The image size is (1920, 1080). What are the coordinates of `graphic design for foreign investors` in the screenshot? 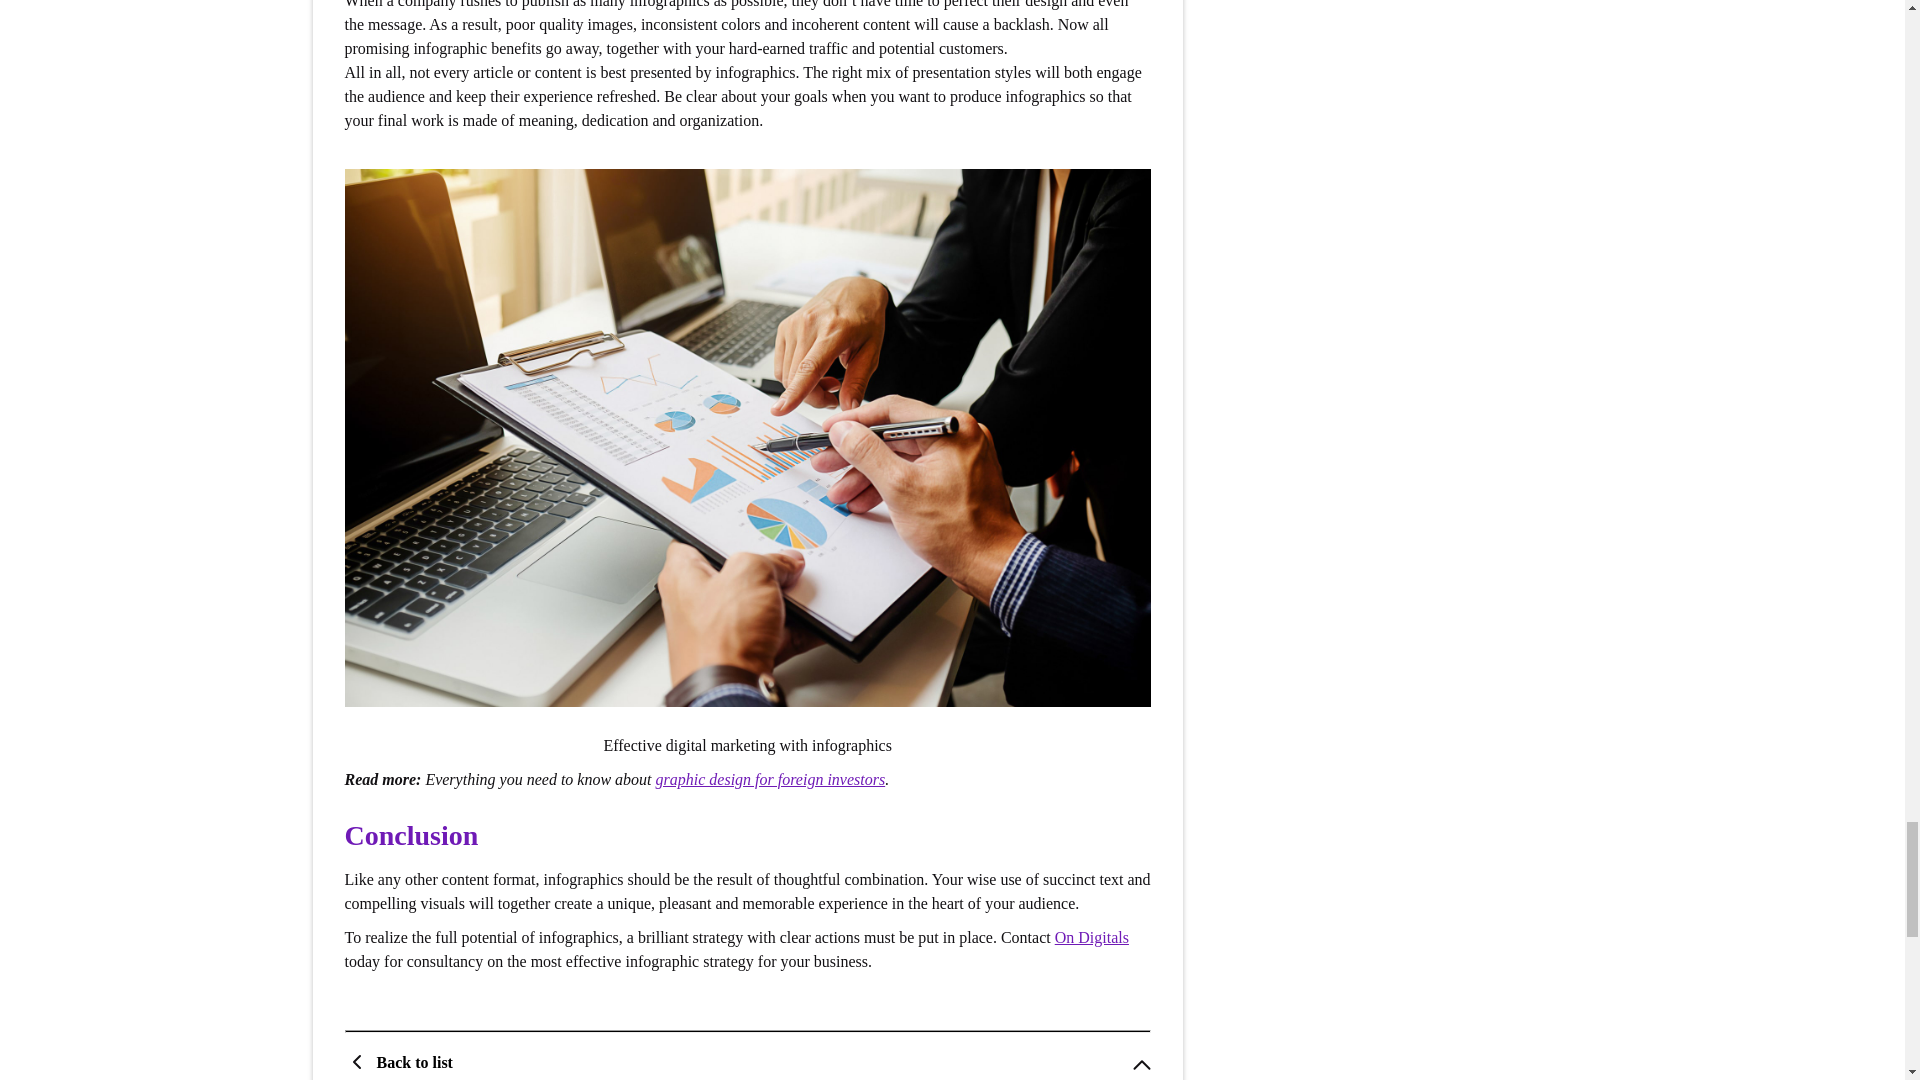 It's located at (770, 780).